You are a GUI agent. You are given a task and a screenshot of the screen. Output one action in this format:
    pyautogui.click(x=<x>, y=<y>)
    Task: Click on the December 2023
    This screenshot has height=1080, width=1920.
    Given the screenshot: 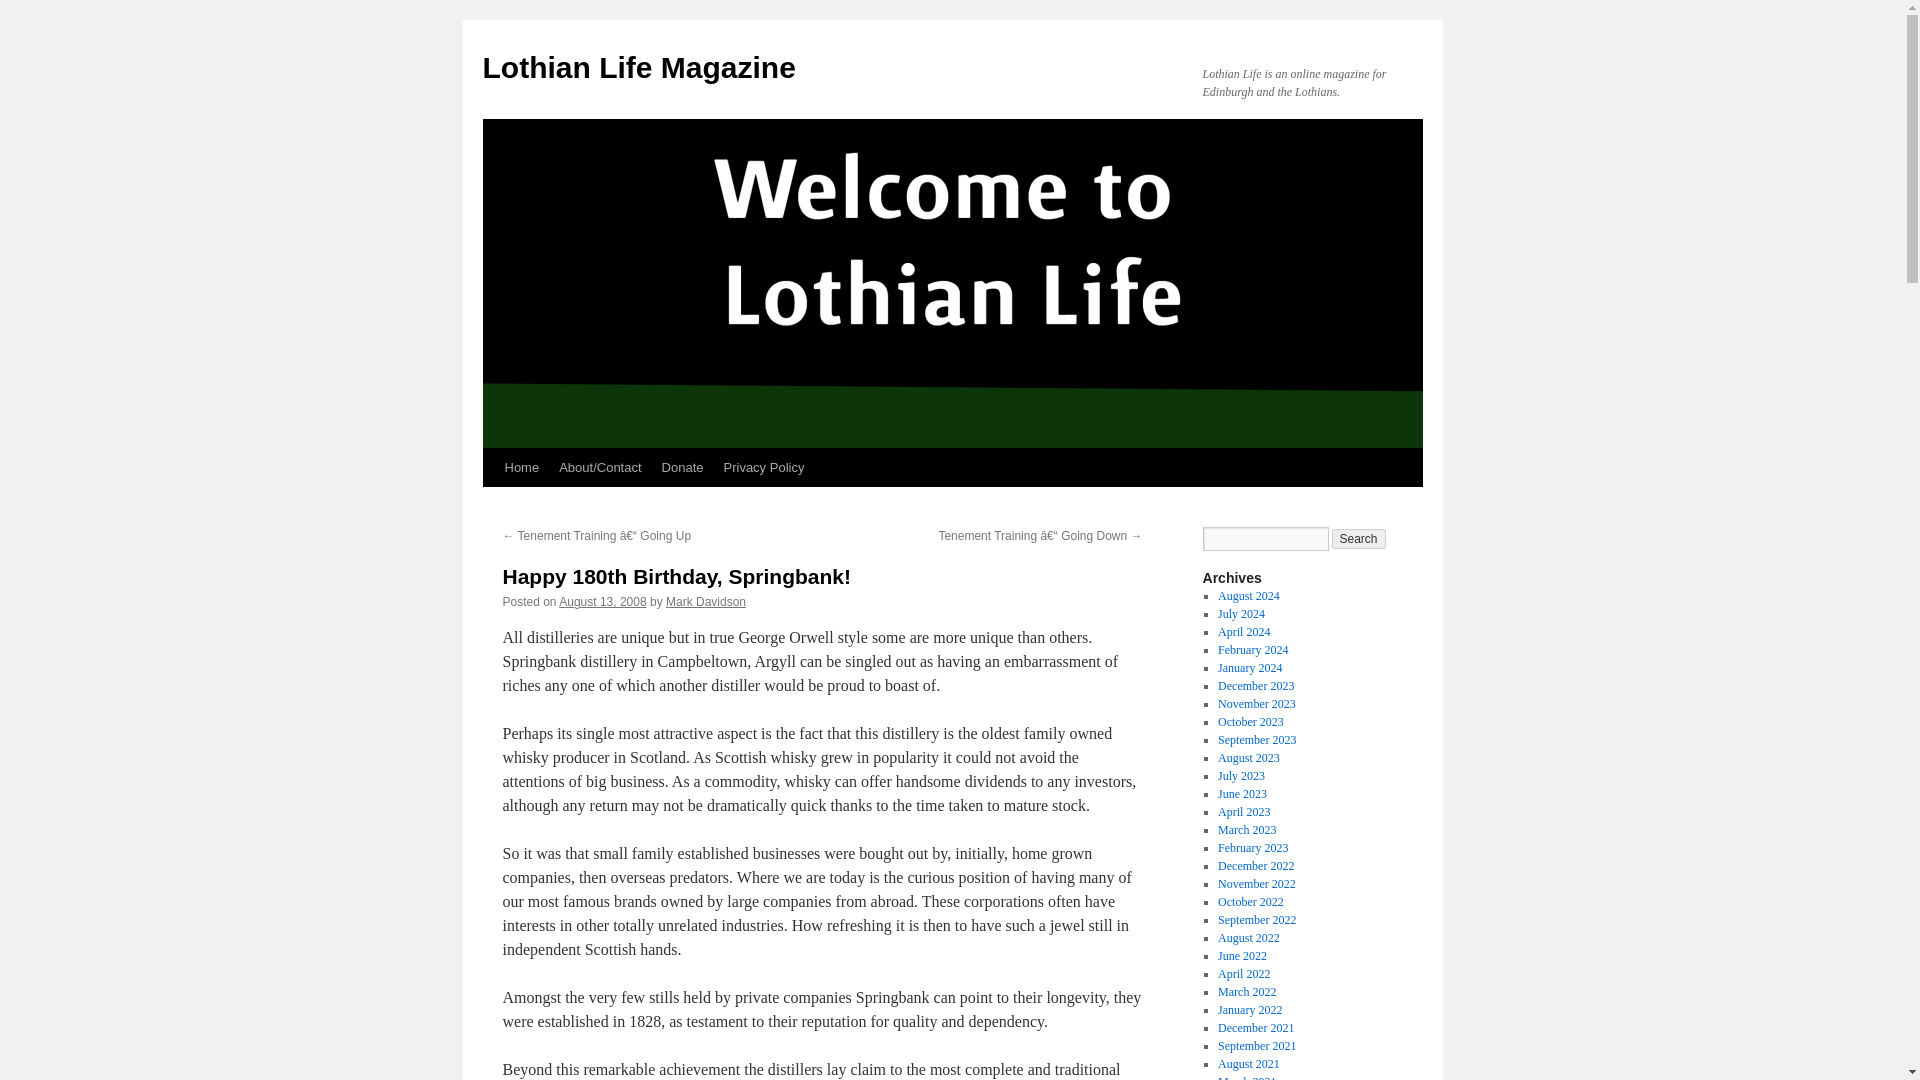 What is the action you would take?
    pyautogui.click(x=1256, y=686)
    